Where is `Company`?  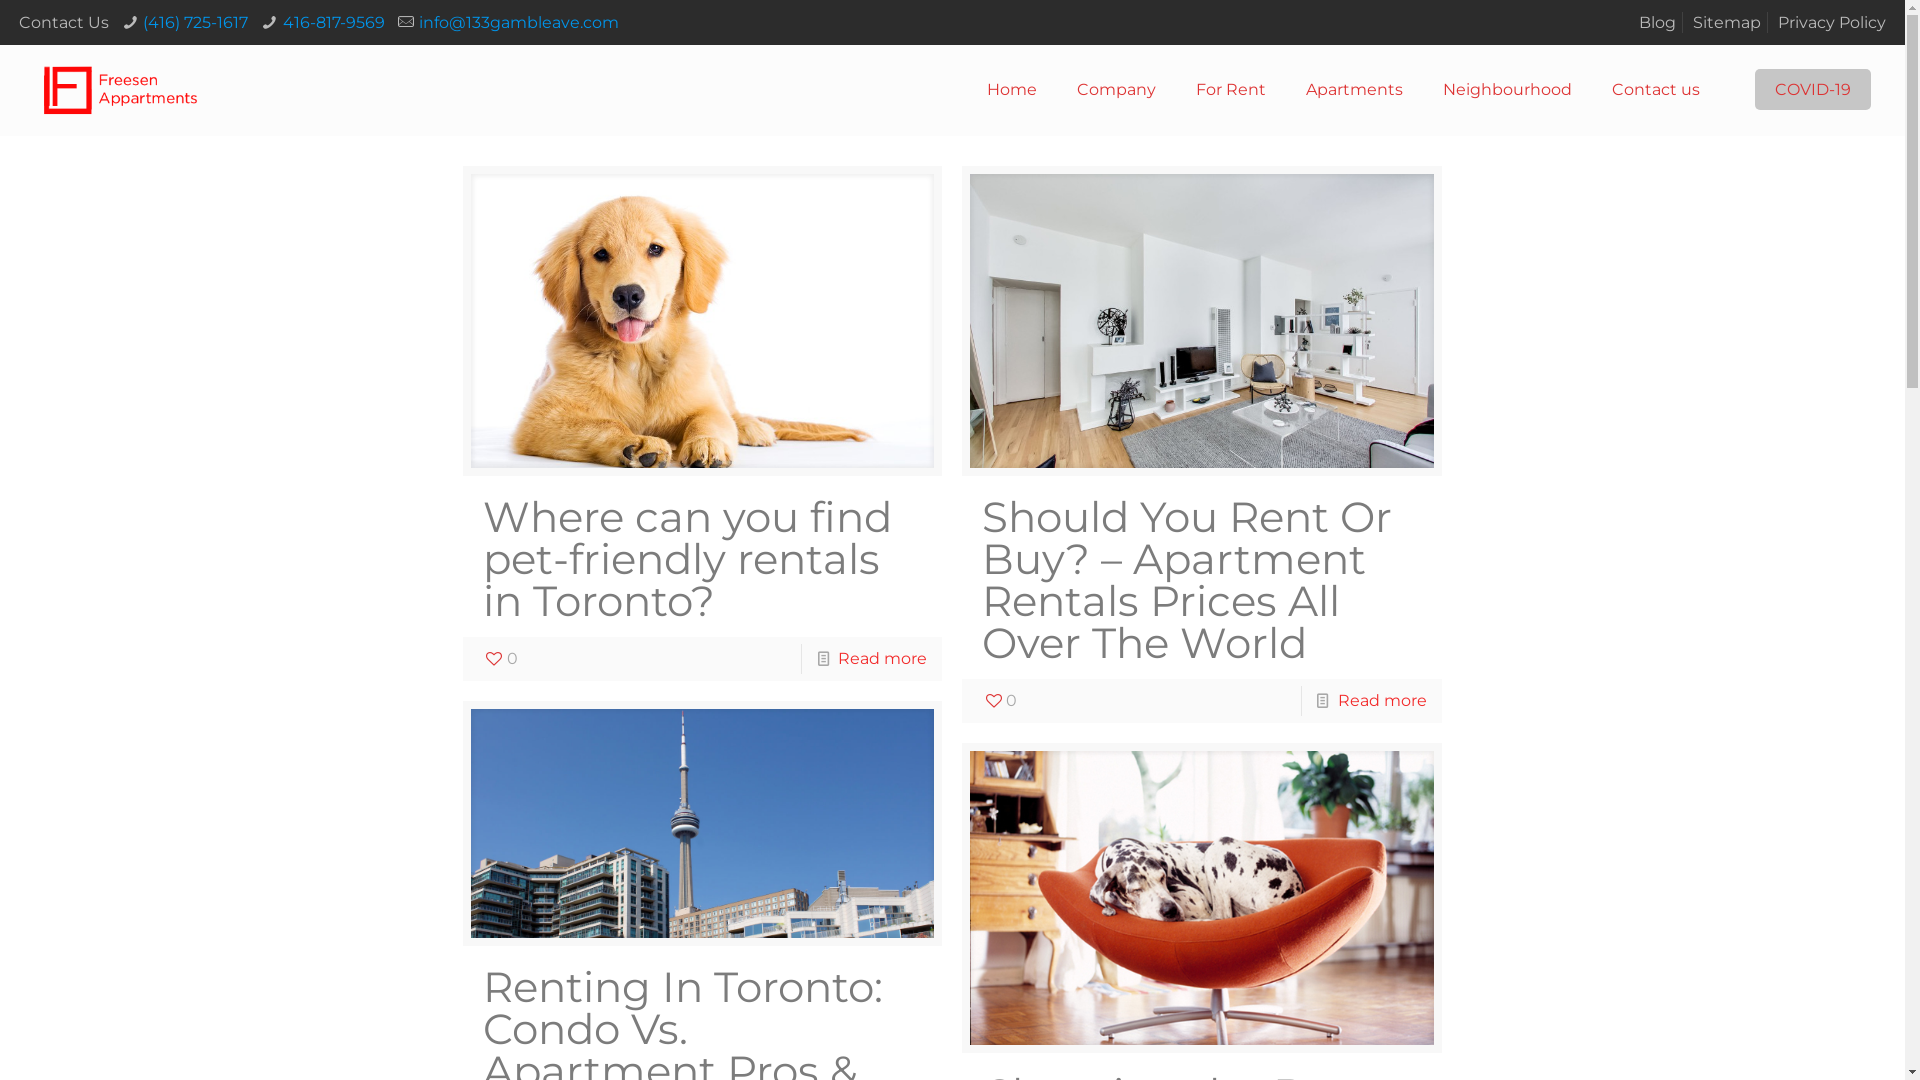
Company is located at coordinates (1116, 90).